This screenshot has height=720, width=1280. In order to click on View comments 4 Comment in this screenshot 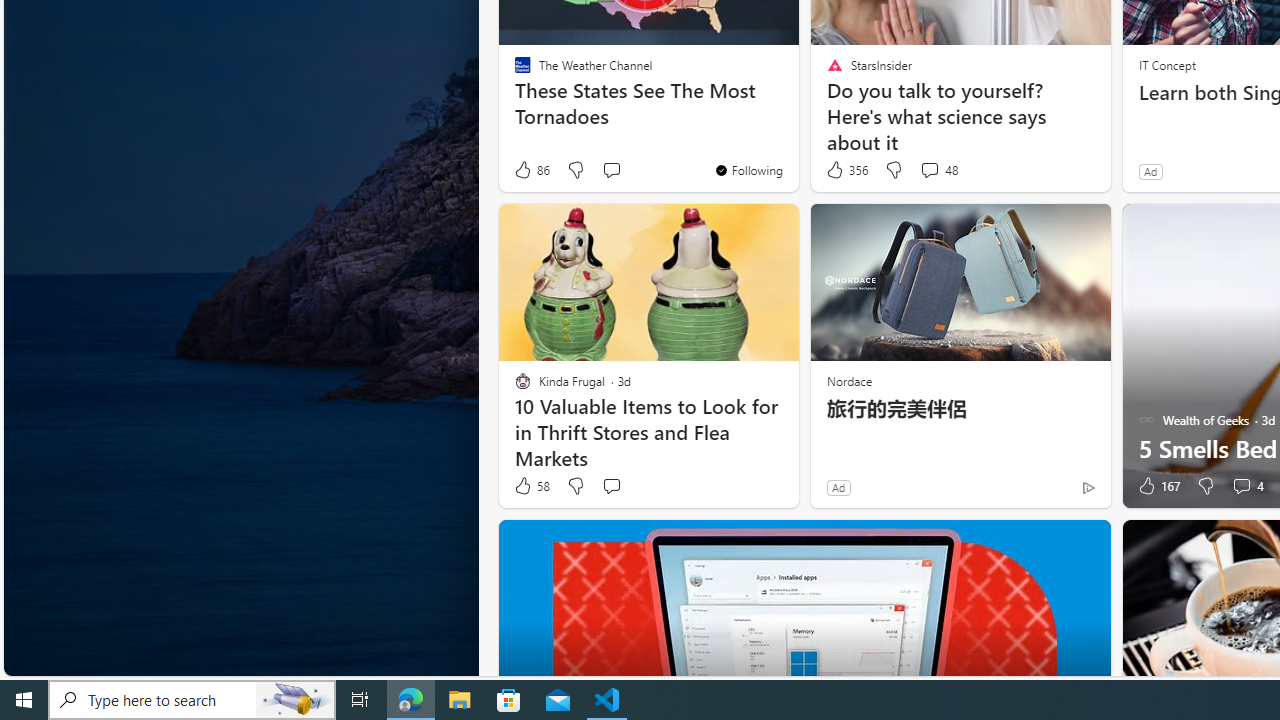, I will do `click(1247, 486)`.